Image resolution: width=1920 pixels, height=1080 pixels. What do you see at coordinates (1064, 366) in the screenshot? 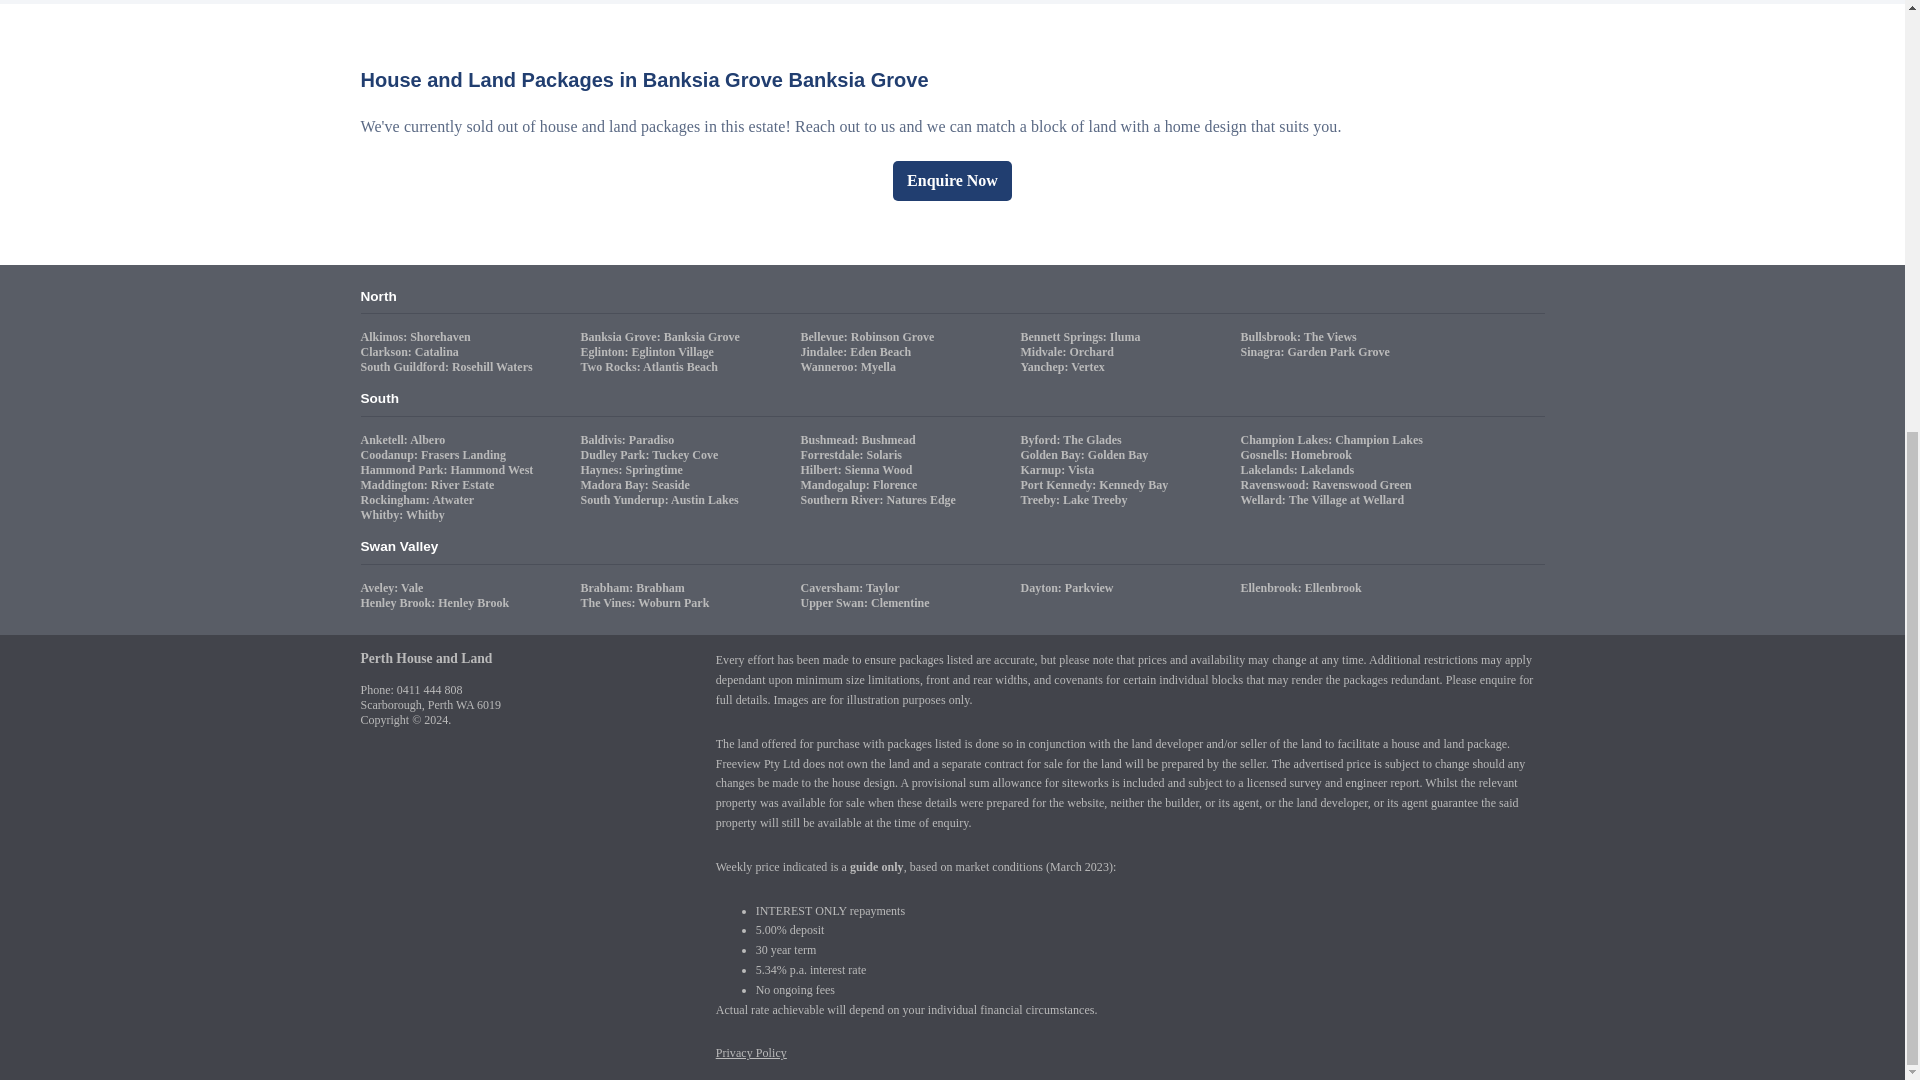
I see `Yanchep: Vertex` at bounding box center [1064, 366].